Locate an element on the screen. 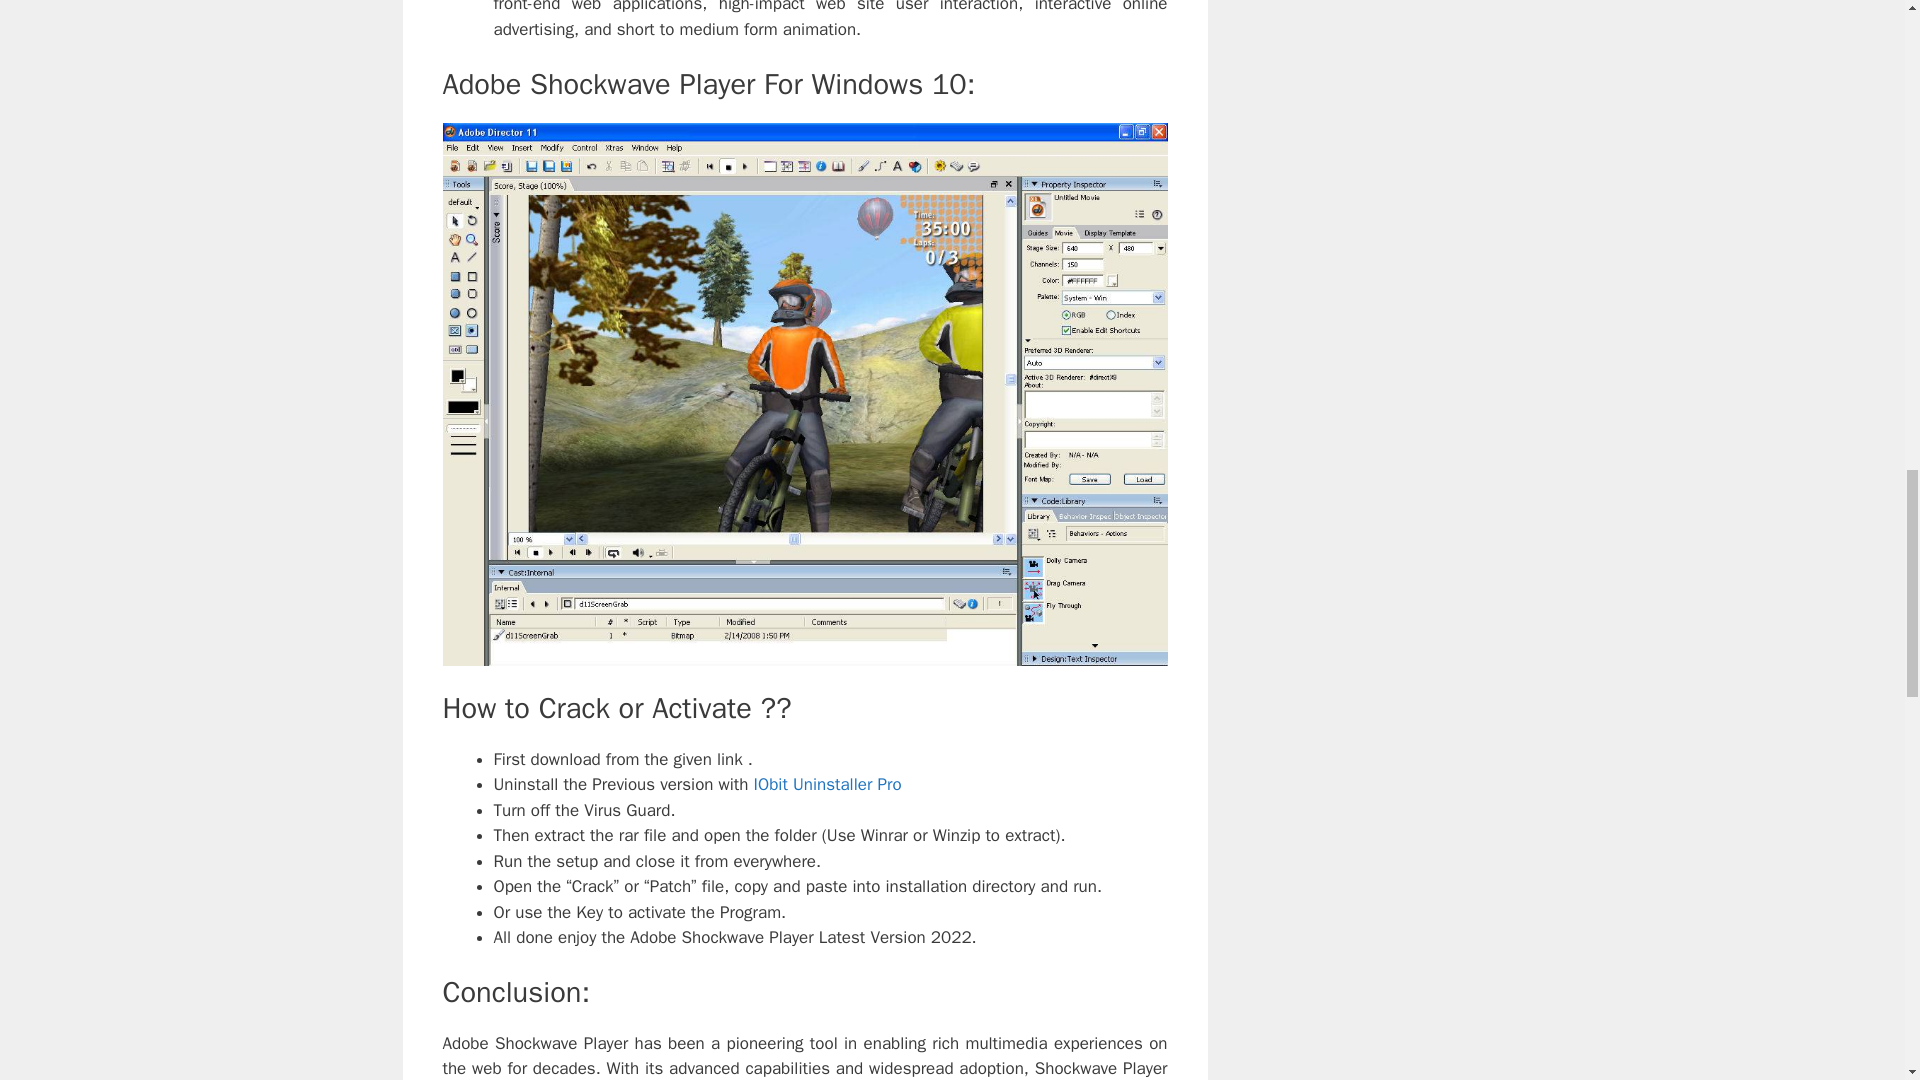 This screenshot has height=1080, width=1920.  IObit Uninstaller Pro is located at coordinates (824, 784).